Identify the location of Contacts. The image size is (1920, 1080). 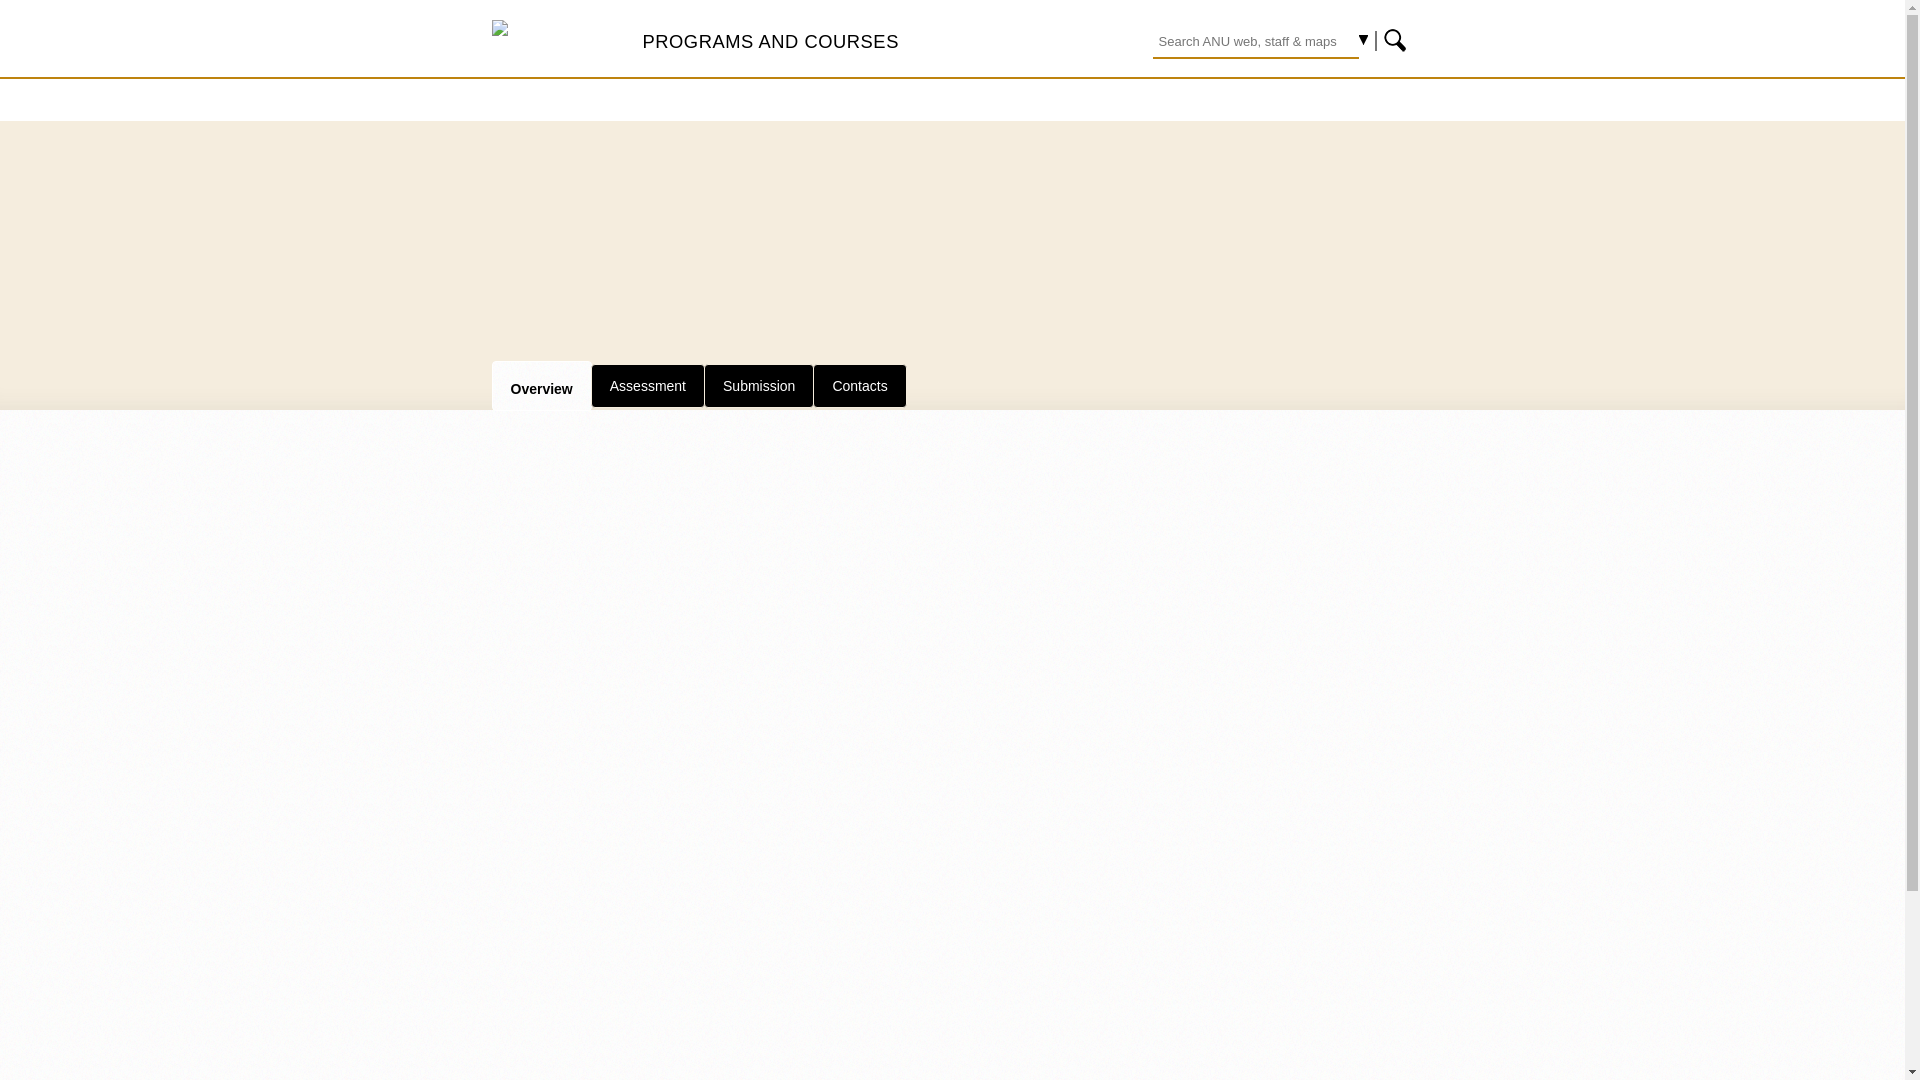
(859, 386).